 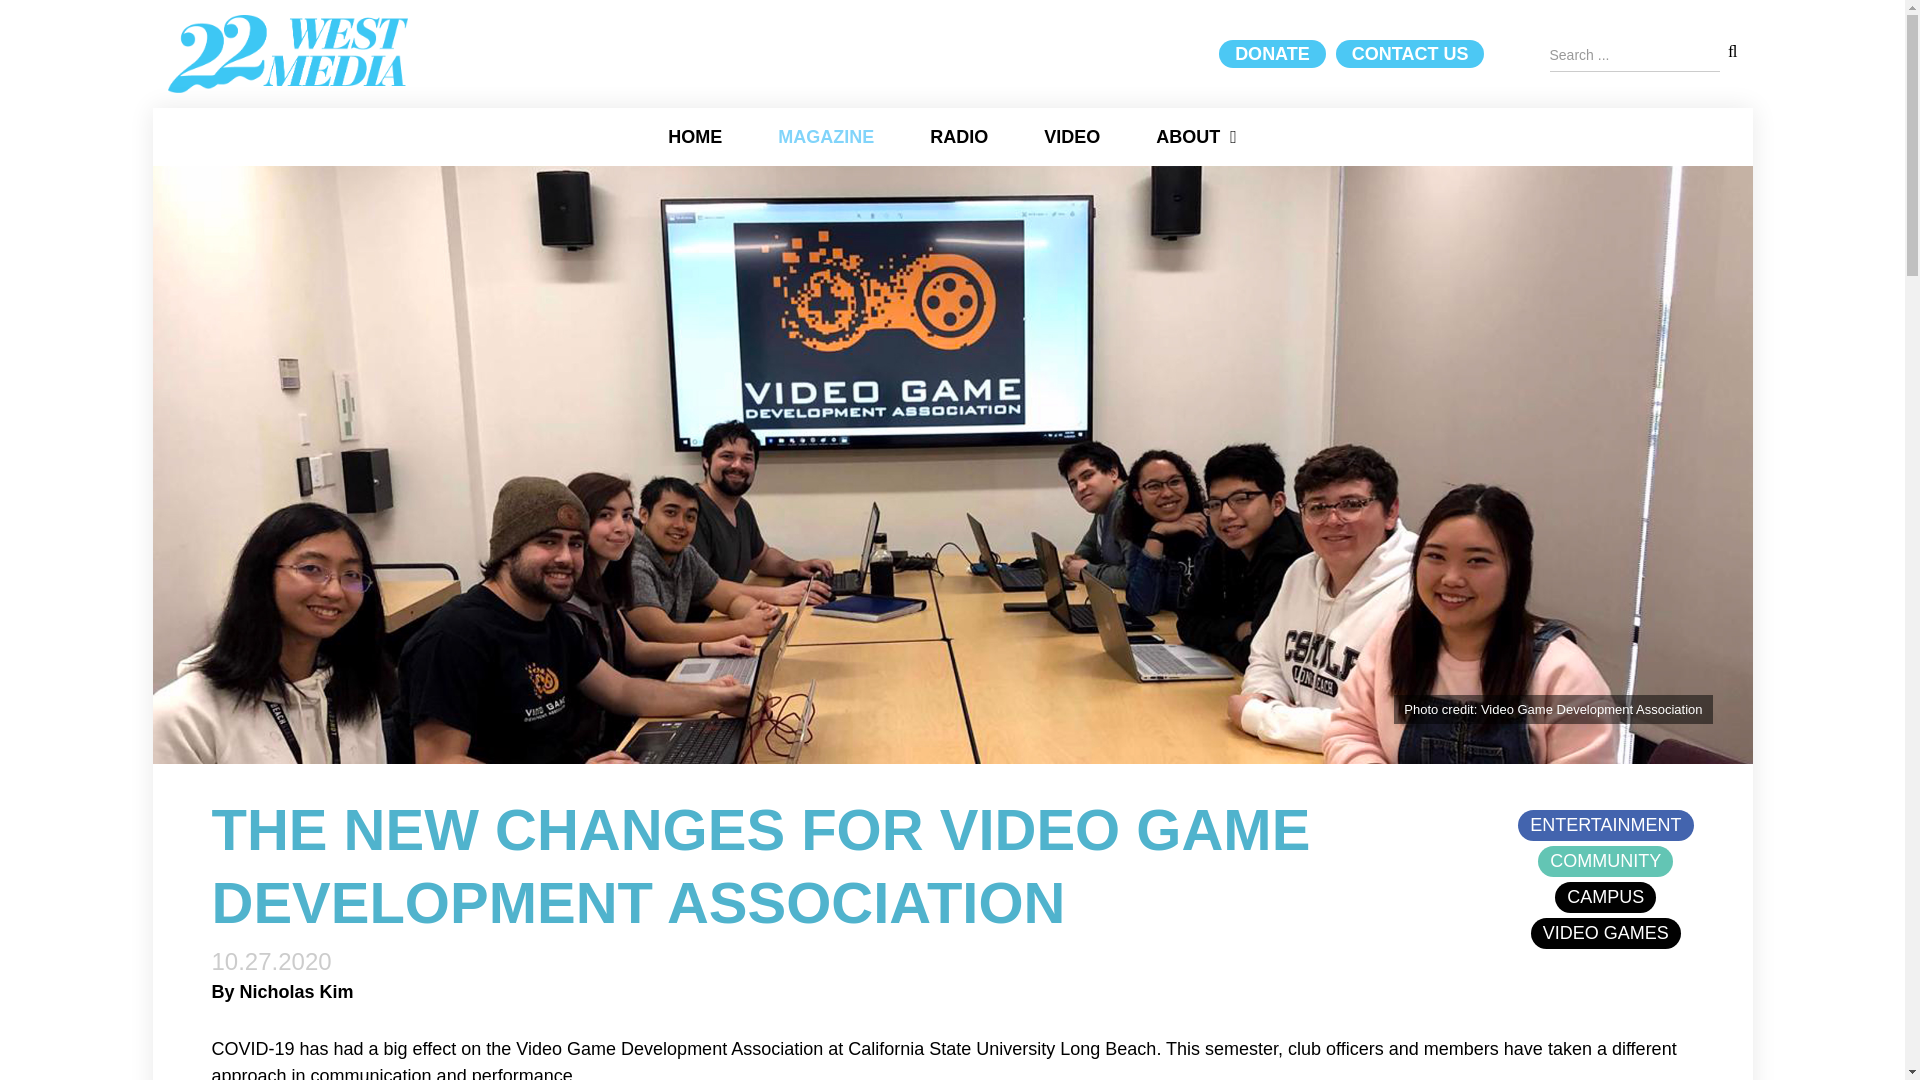 I want to click on CONTACT US, so click(x=1410, y=54).